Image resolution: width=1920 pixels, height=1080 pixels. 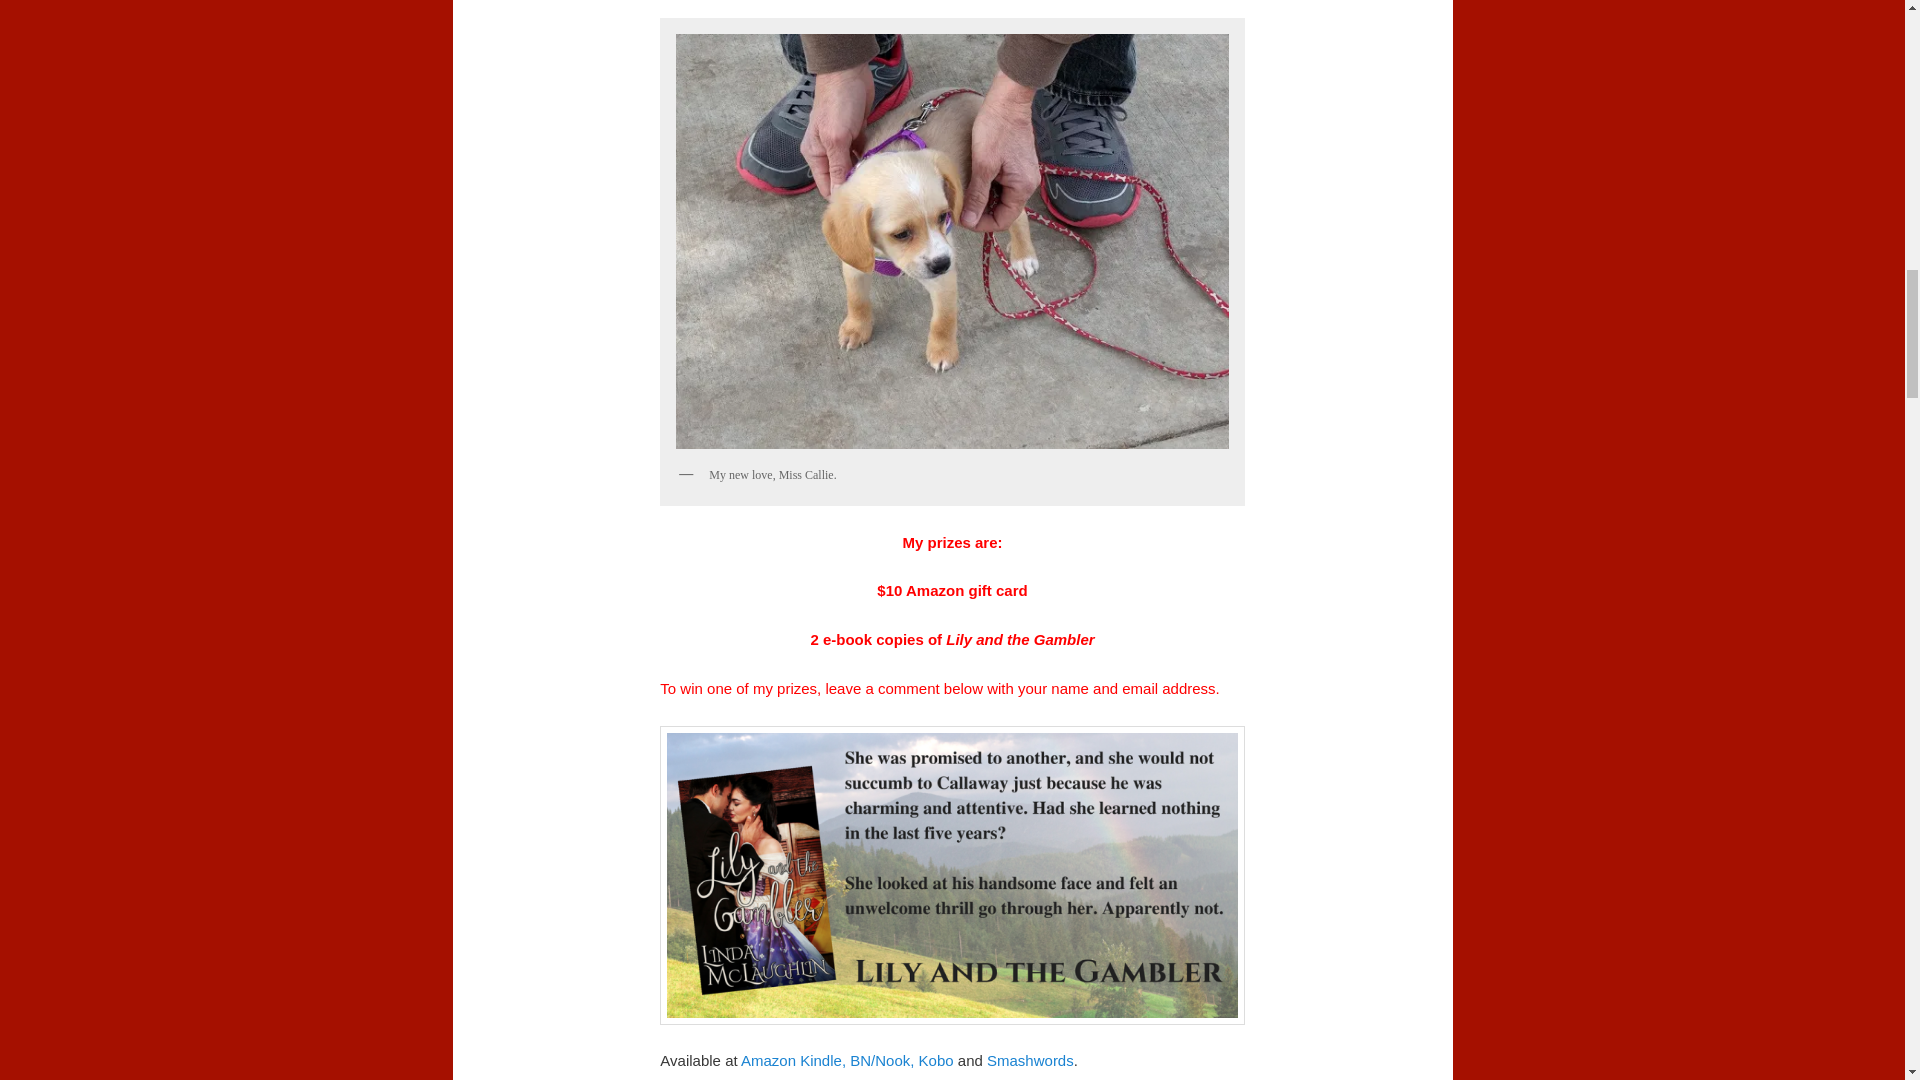 What do you see at coordinates (794, 1060) in the screenshot?
I see `Amazon Kindle,` at bounding box center [794, 1060].